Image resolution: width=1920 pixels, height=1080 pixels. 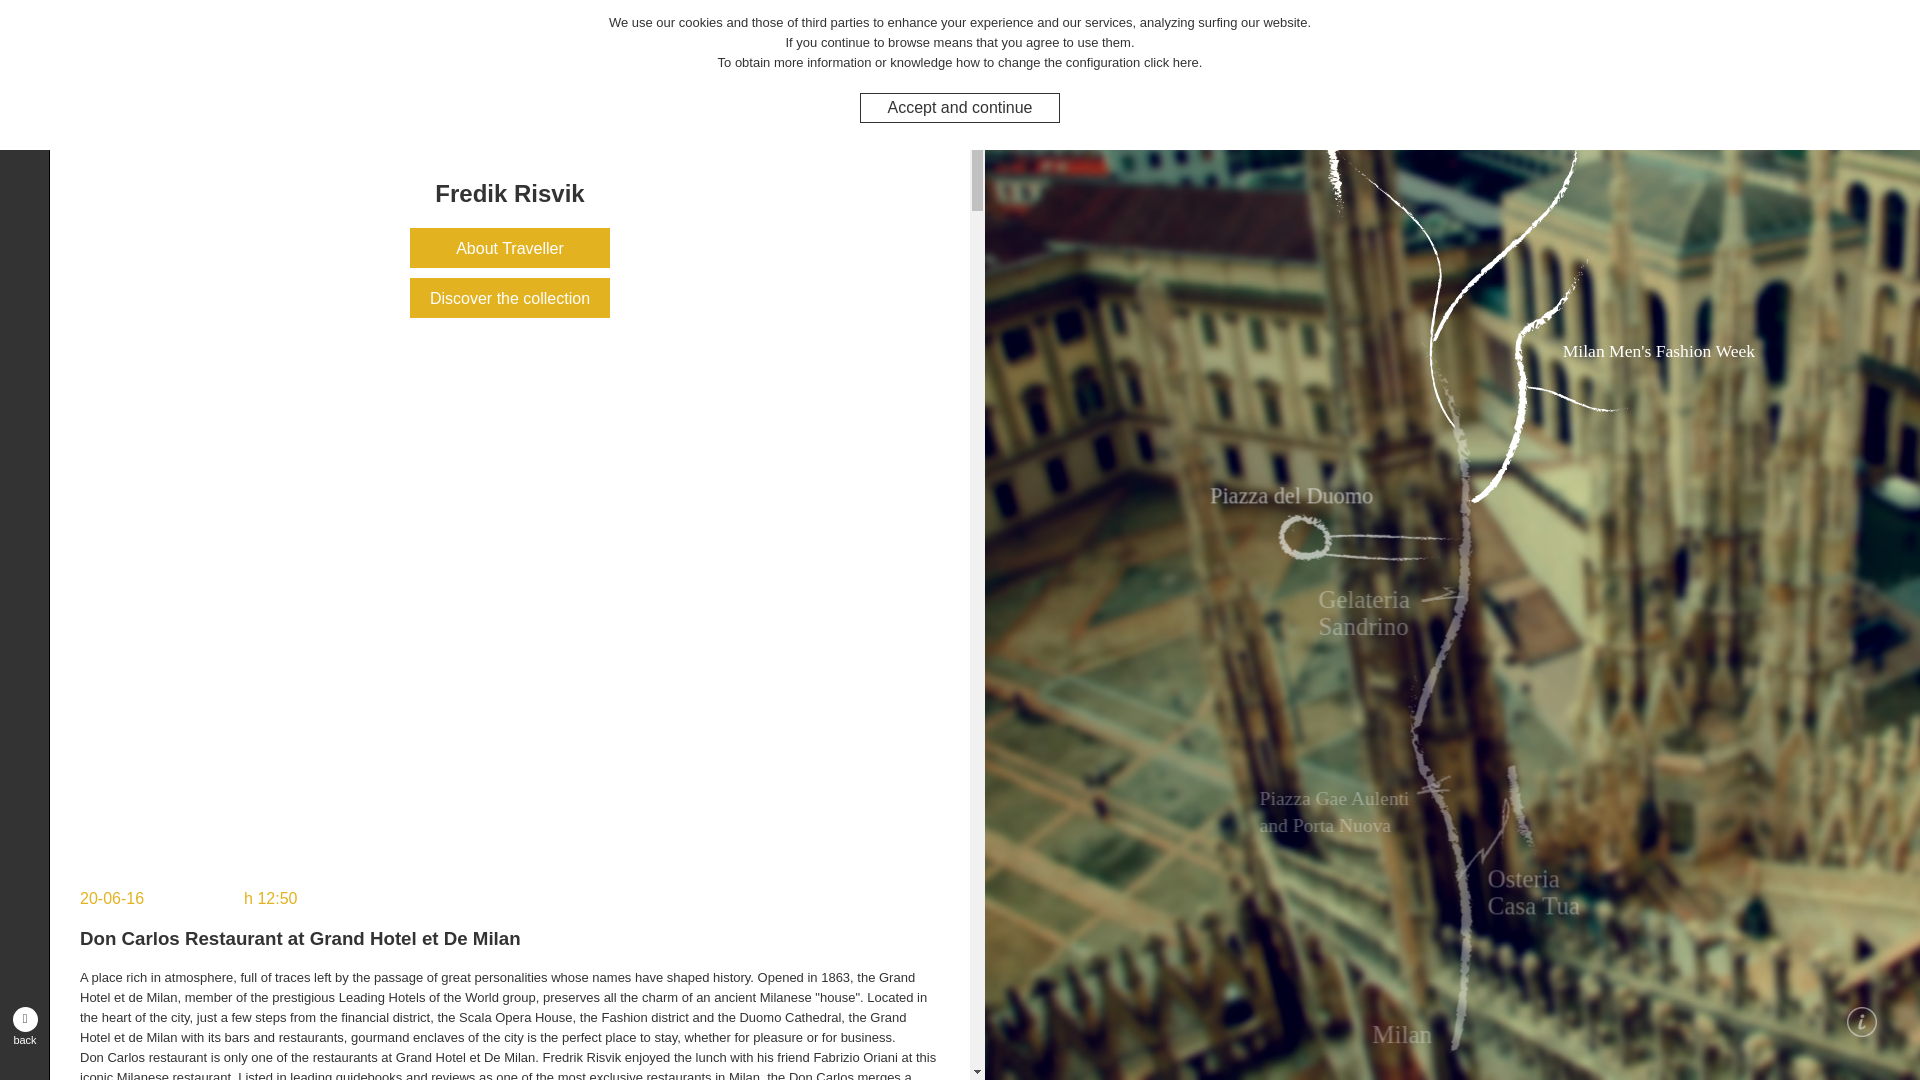 I want to click on Back to Home, so click(x=24, y=102).